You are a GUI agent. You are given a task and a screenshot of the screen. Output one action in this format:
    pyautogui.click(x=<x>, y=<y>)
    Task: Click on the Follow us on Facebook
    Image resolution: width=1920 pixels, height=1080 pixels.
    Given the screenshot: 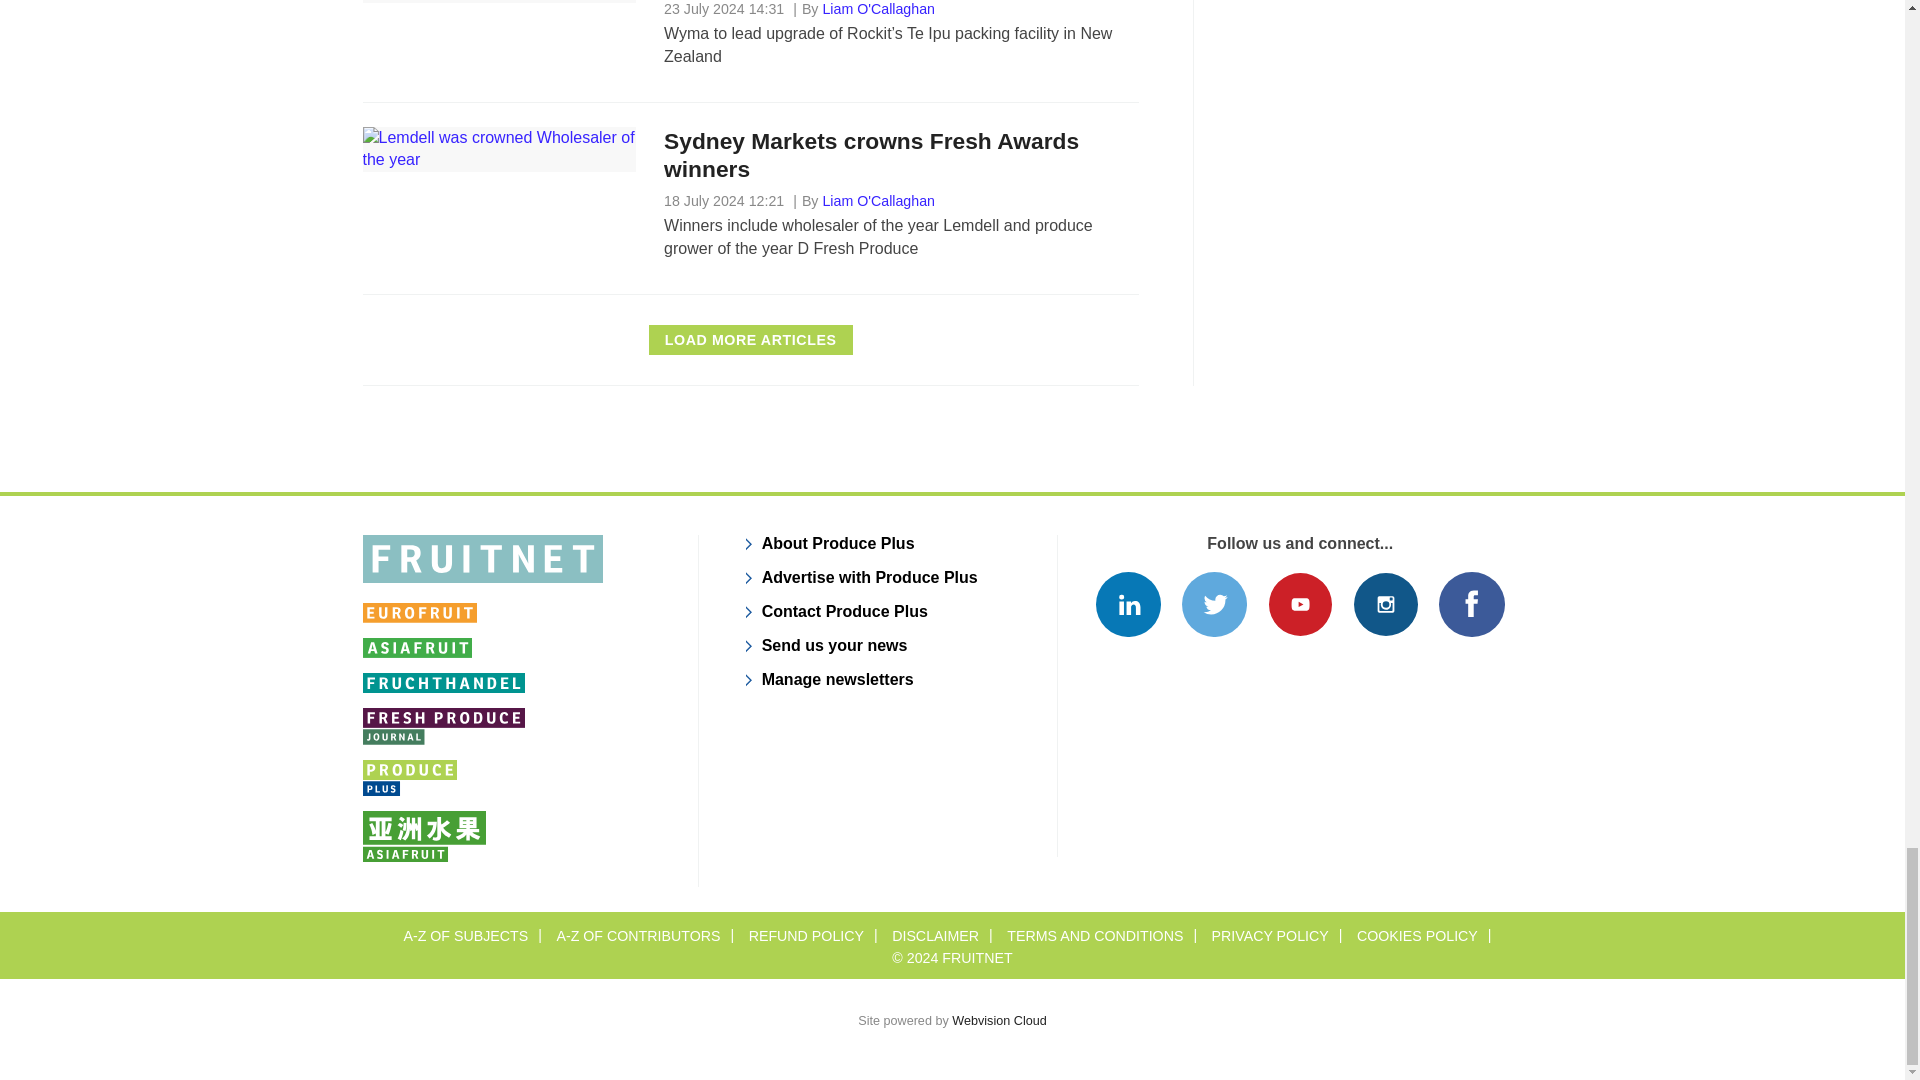 What is the action you would take?
    pyautogui.click(x=1470, y=604)
    